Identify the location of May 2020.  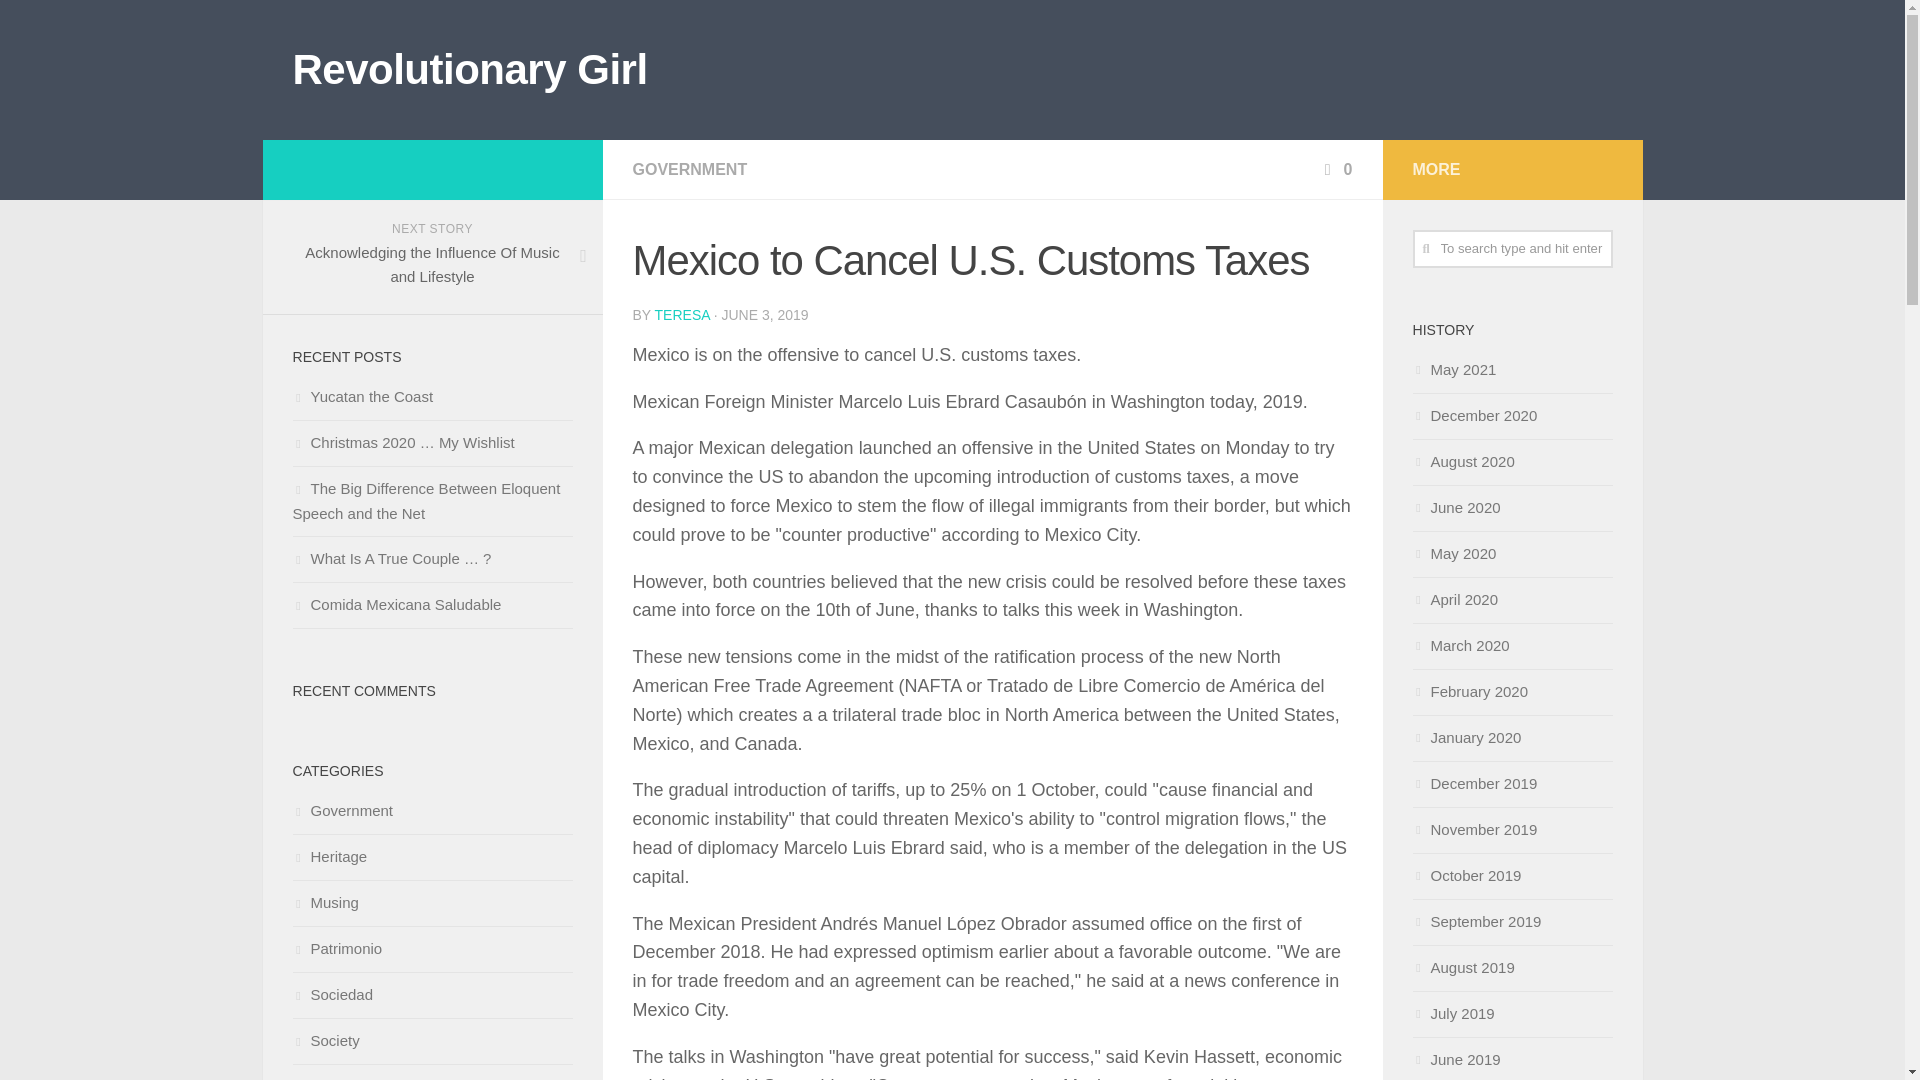
(1453, 553).